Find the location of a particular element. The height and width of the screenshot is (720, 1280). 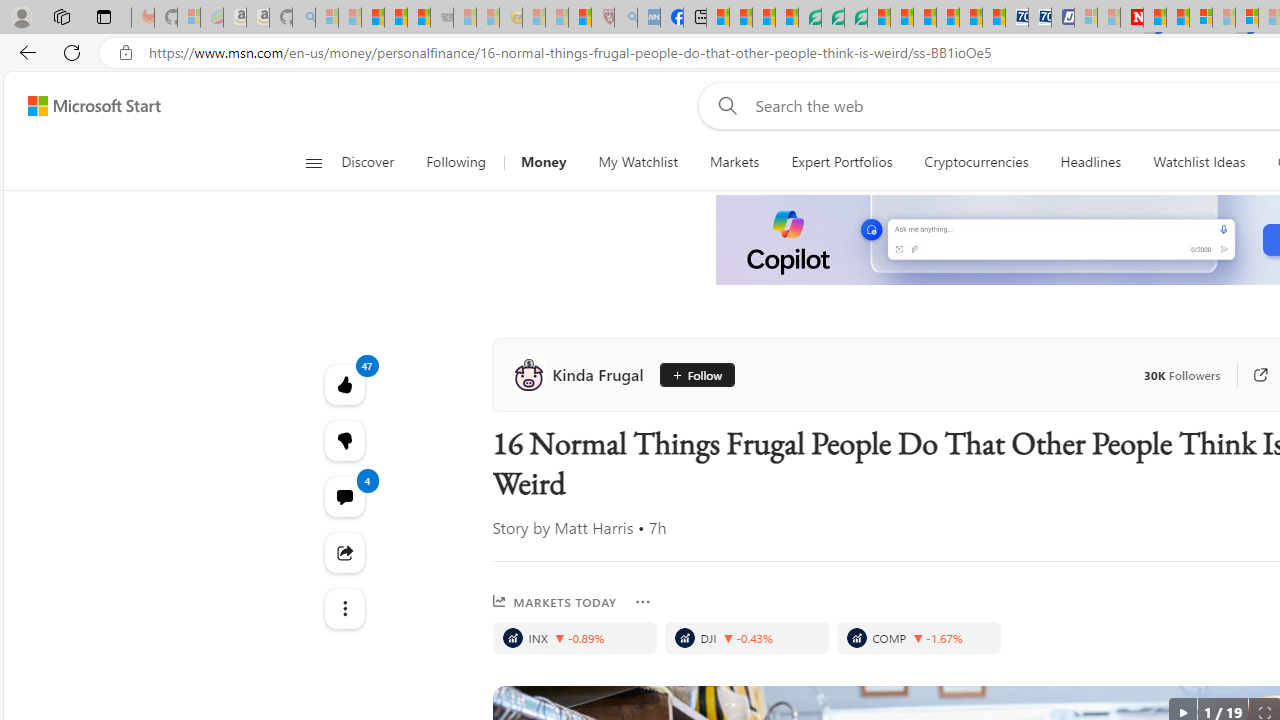

Headlines is located at coordinates (1090, 162).